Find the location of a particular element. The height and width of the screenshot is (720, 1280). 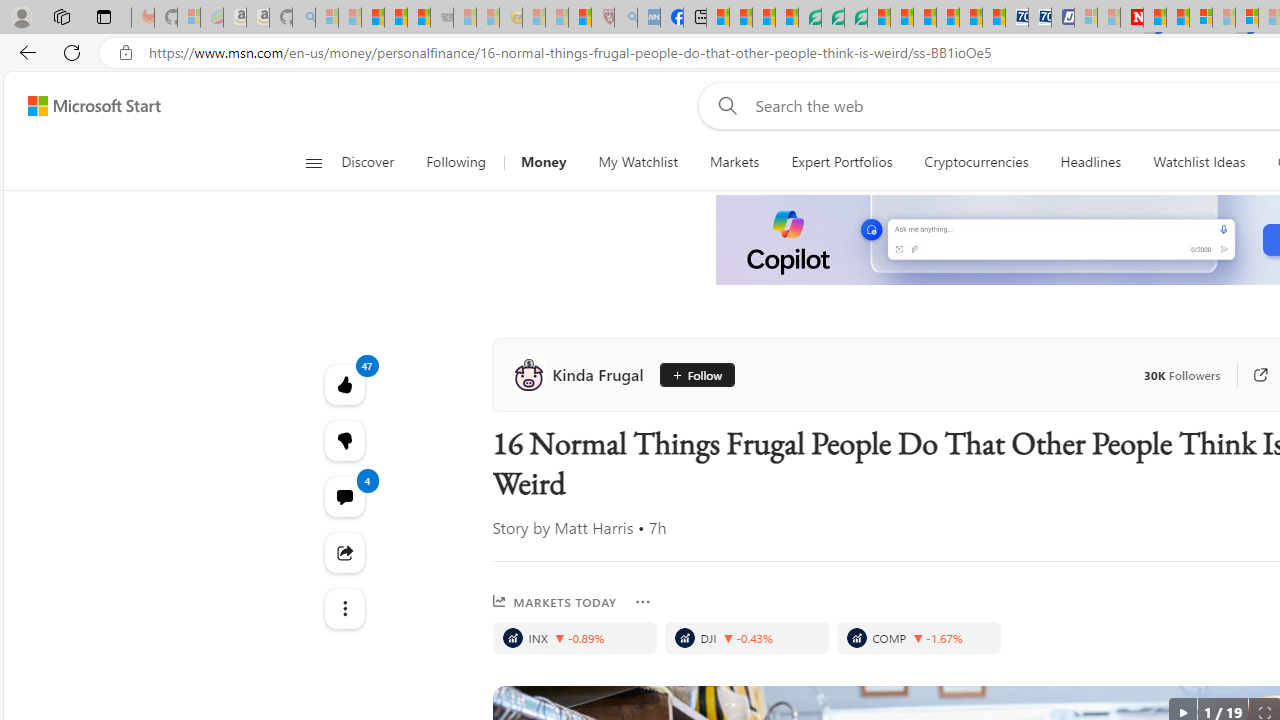

Headlines is located at coordinates (1090, 162).